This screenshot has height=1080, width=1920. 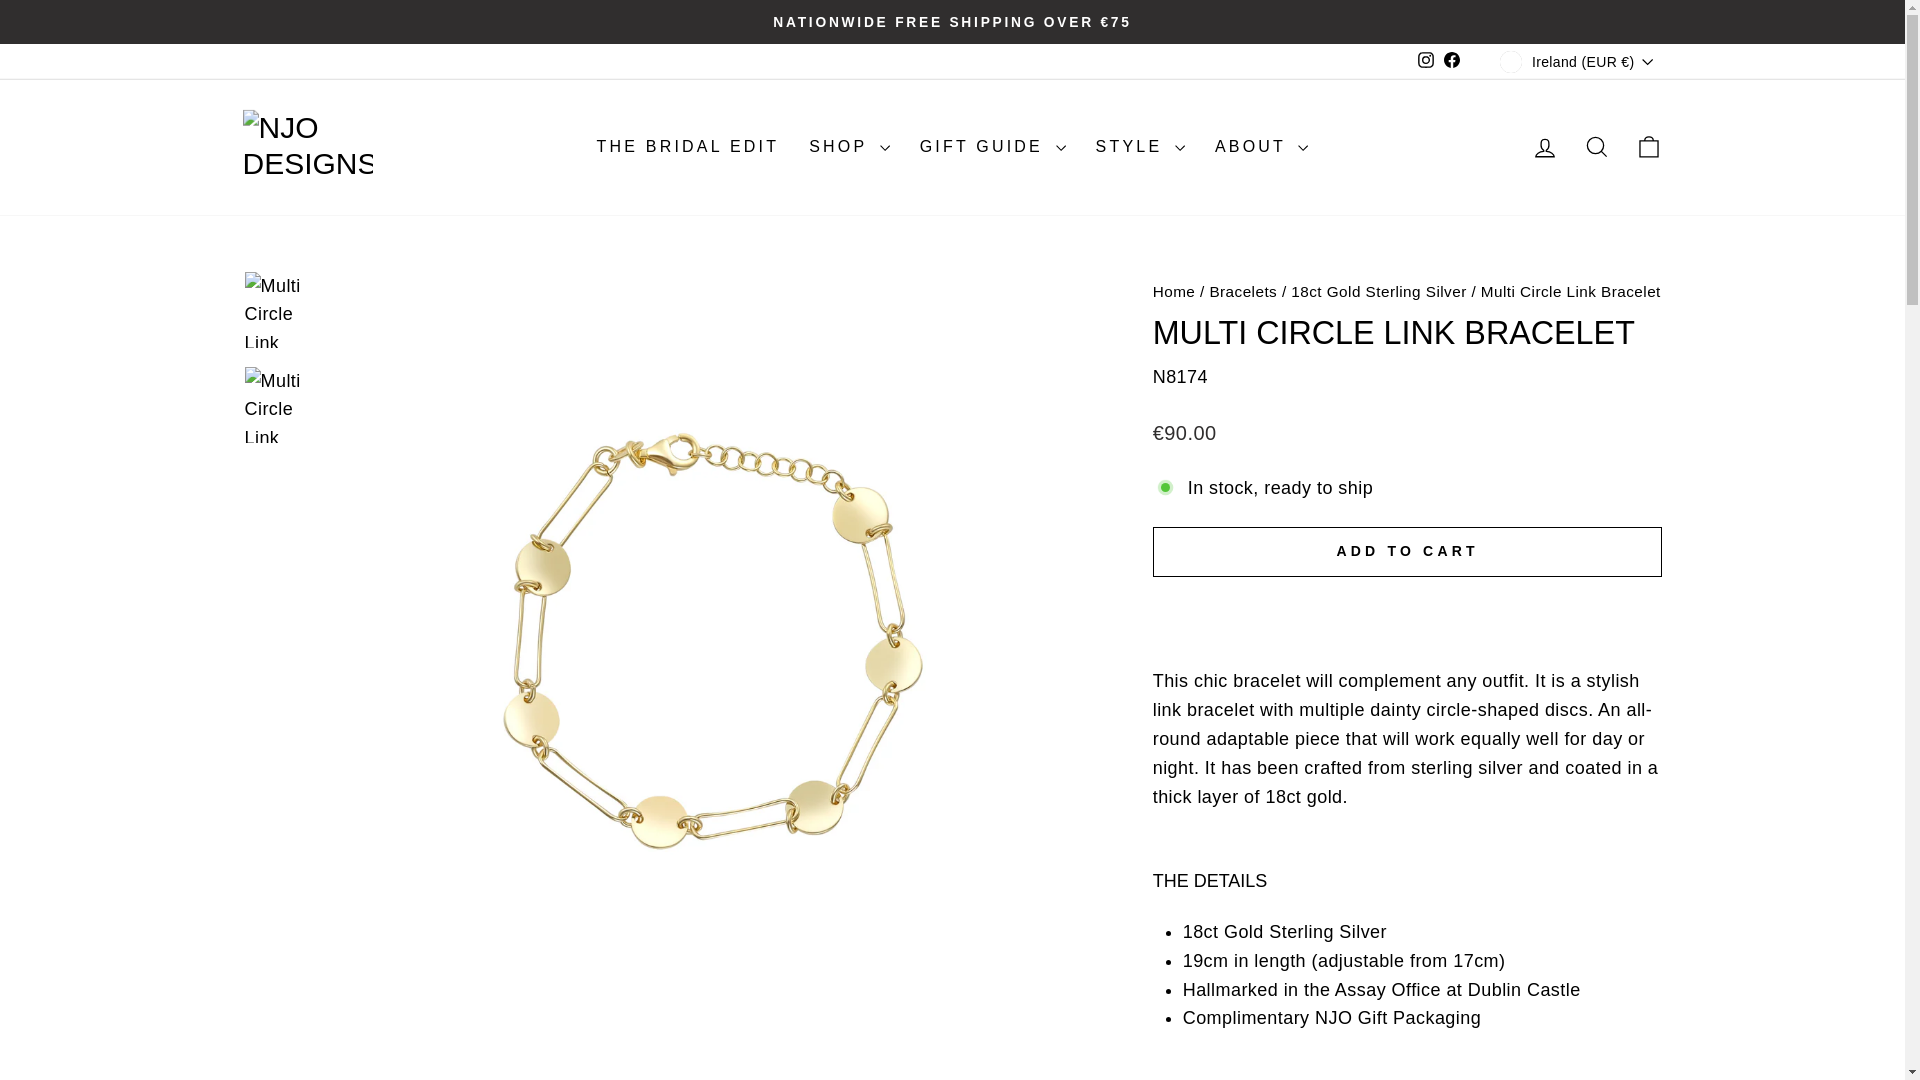 I want to click on ACCOUNT, so click(x=1544, y=148).